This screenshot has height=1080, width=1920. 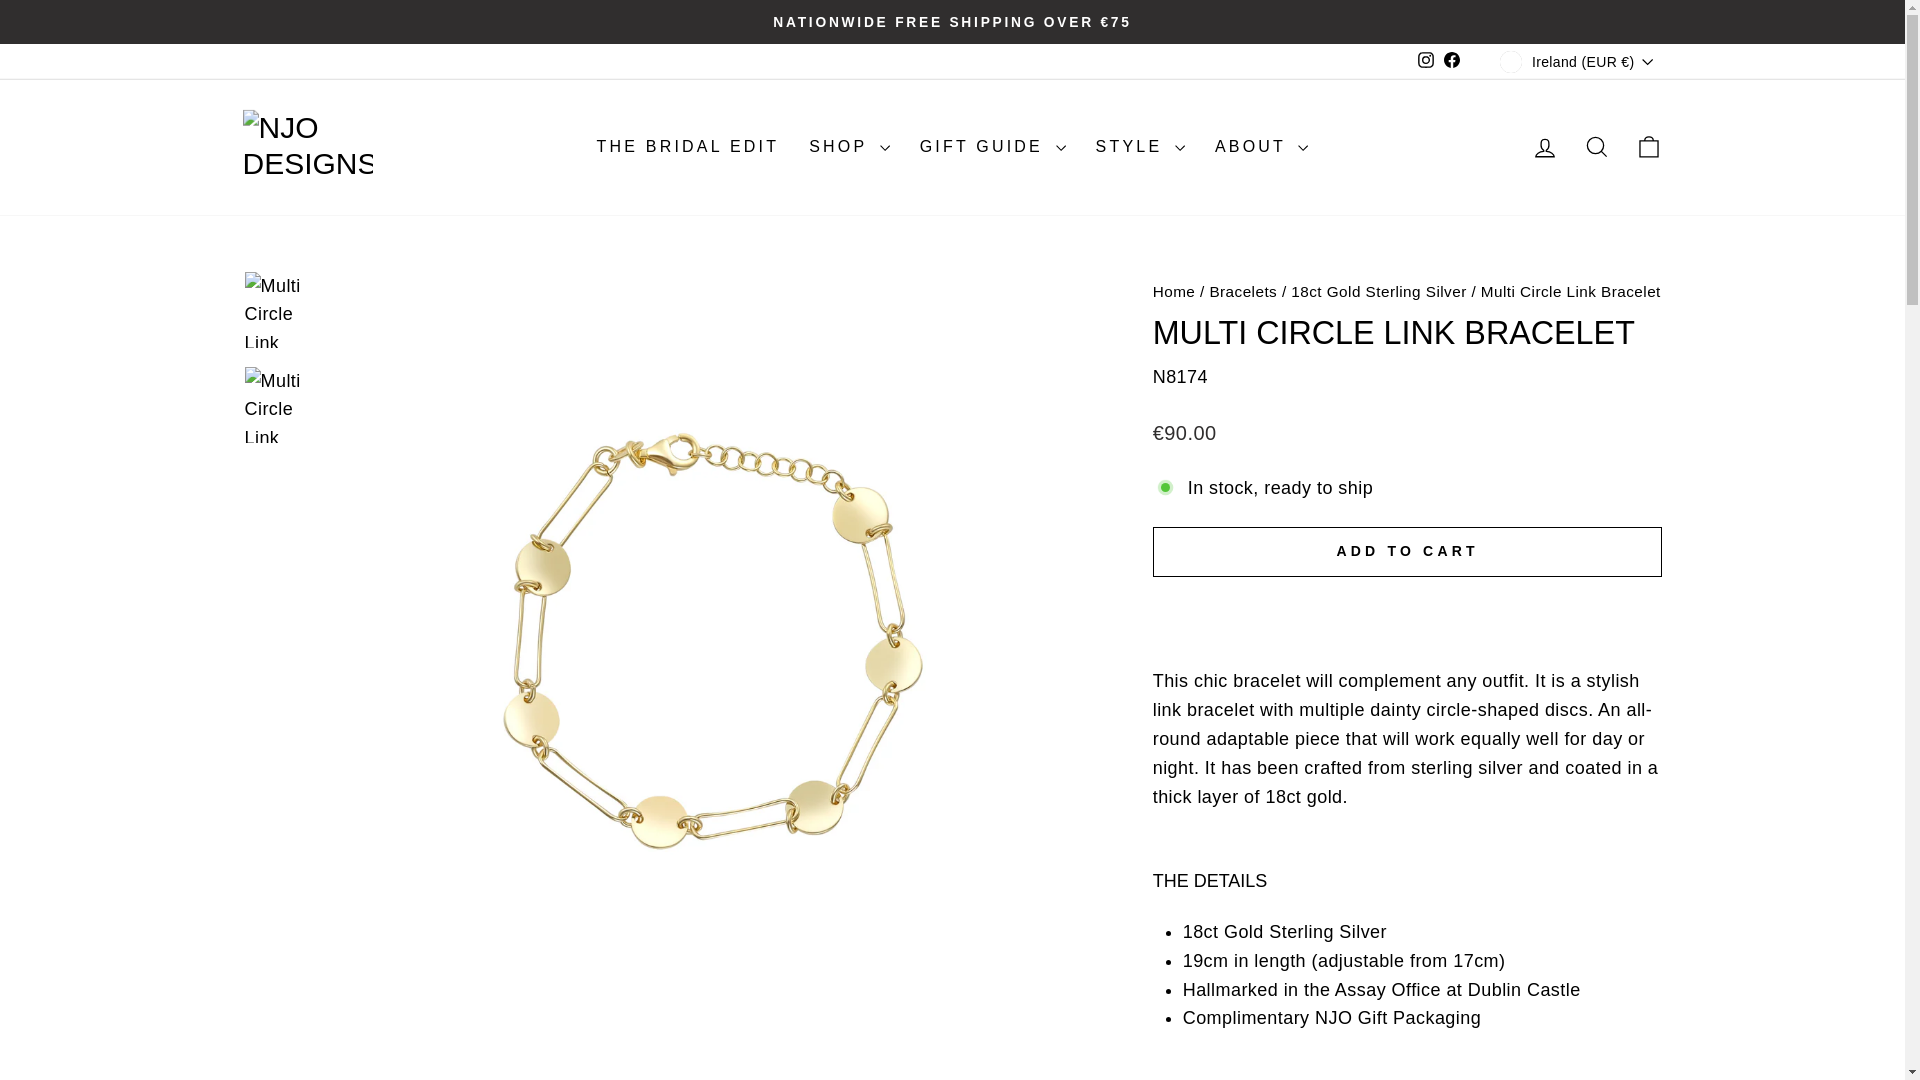 I want to click on ACCOUNT, so click(x=1544, y=148).